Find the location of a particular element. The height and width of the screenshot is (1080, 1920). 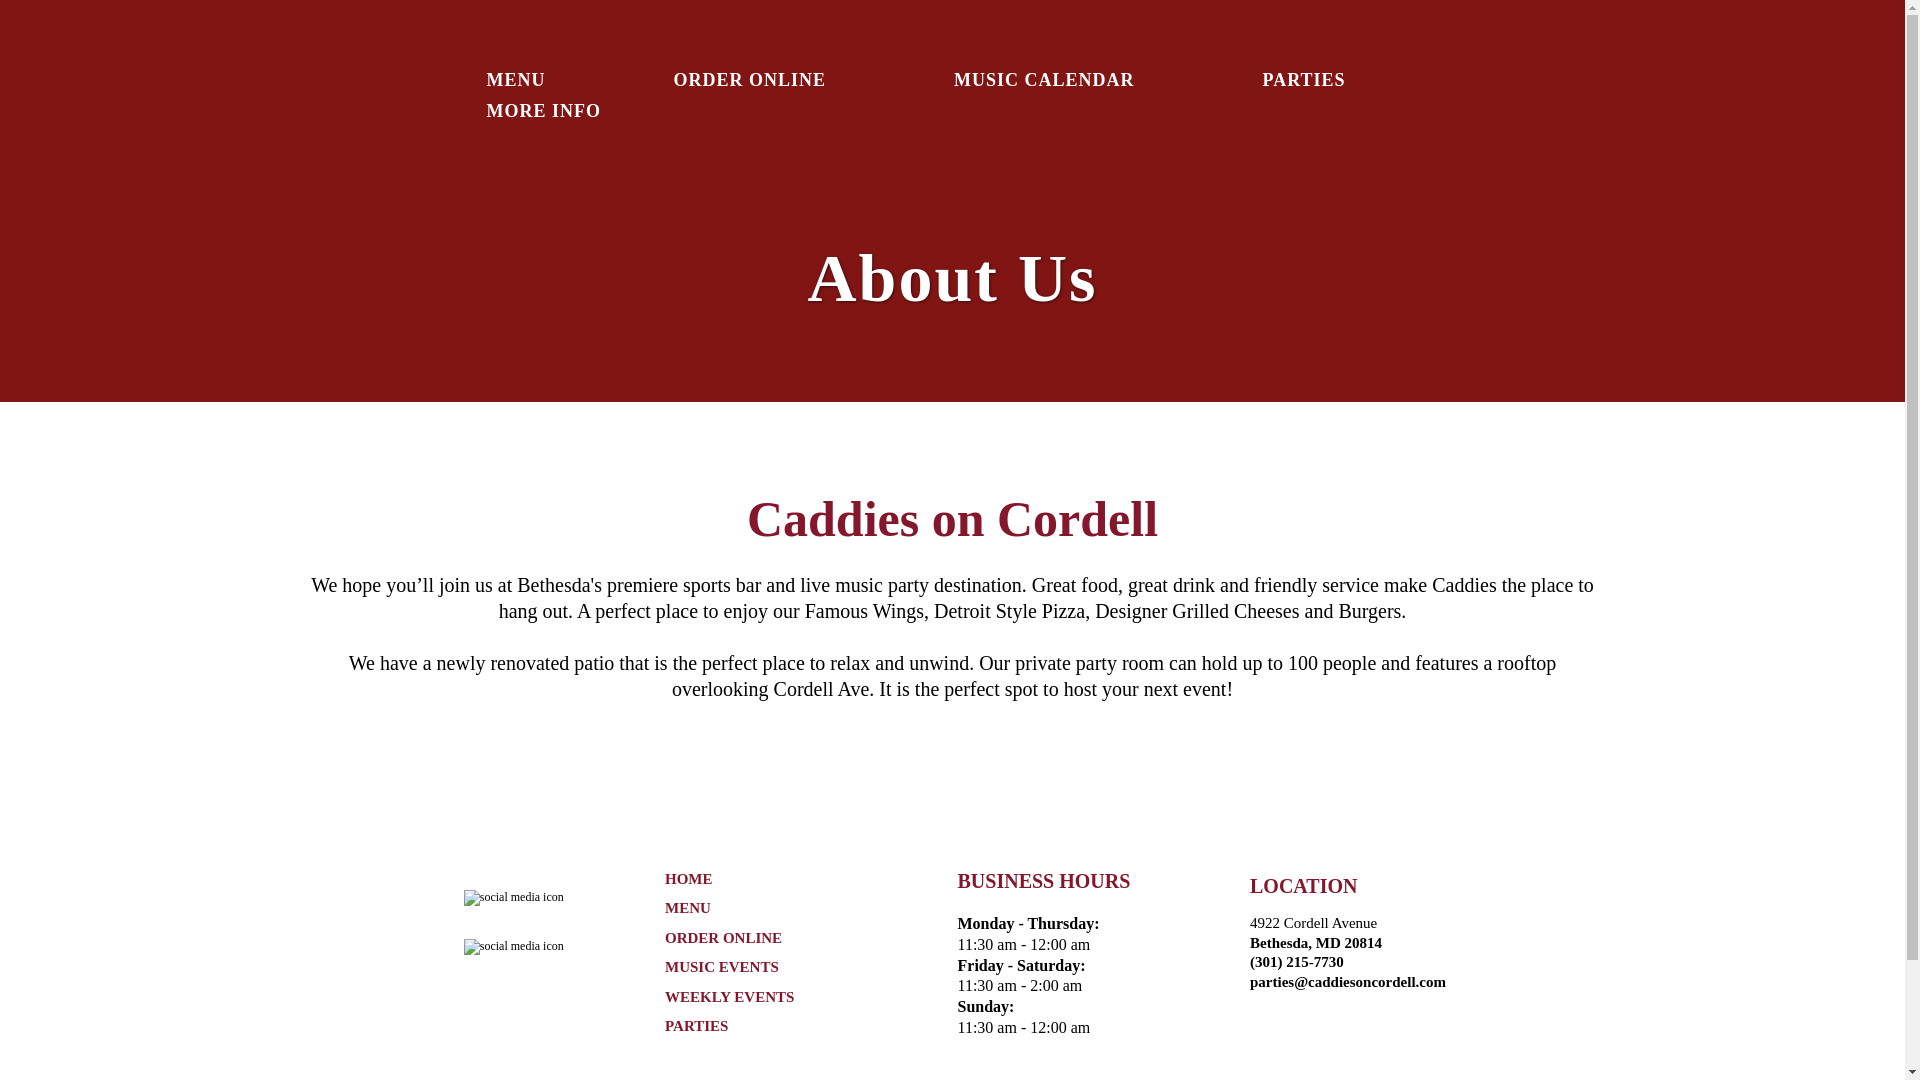

MUSIC CALENDAR is located at coordinates (1044, 80).